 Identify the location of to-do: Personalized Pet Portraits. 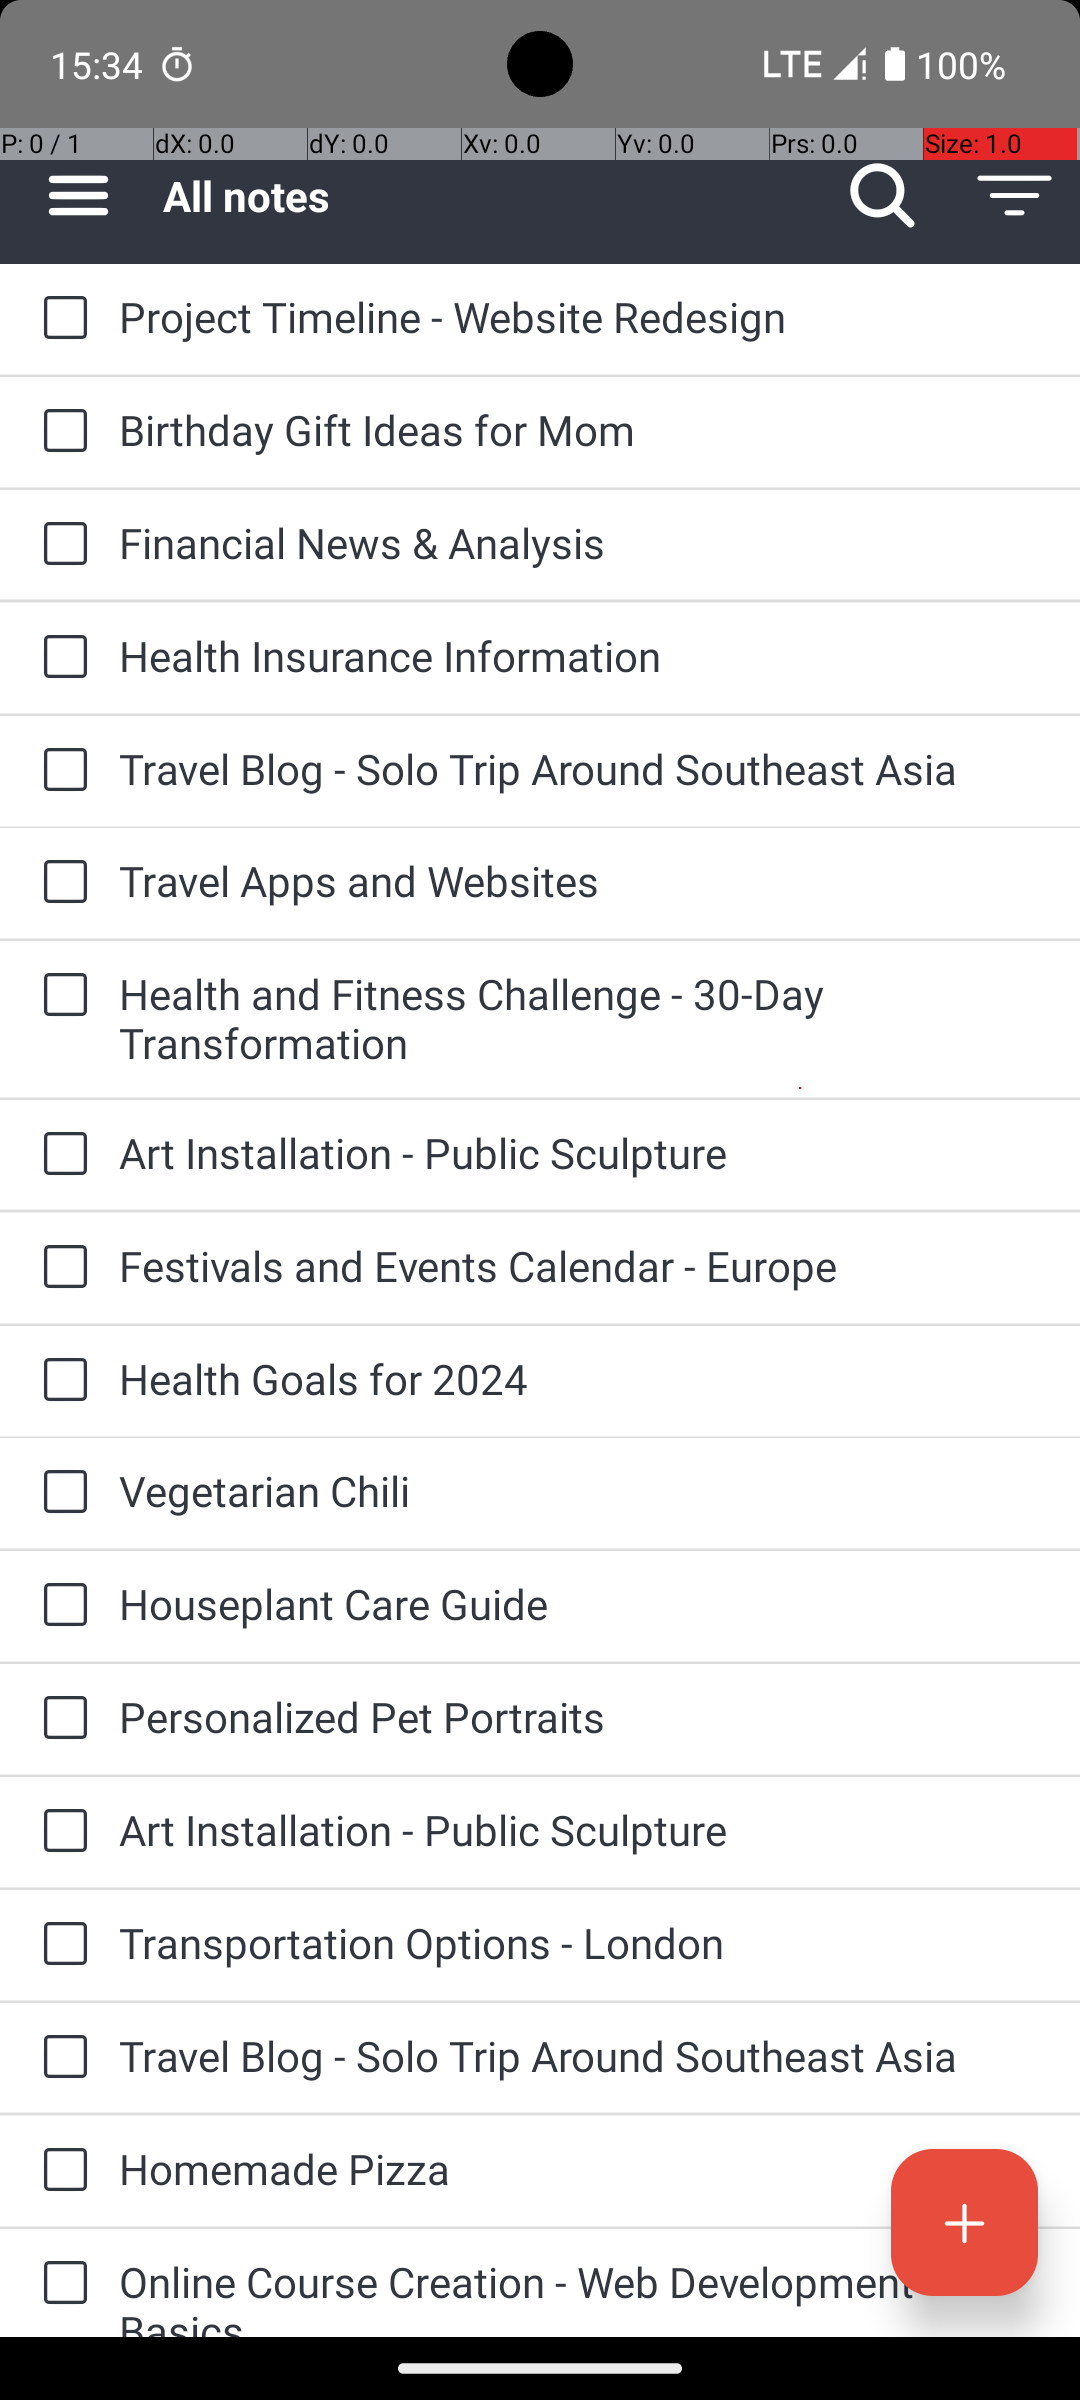
(60, 1719).